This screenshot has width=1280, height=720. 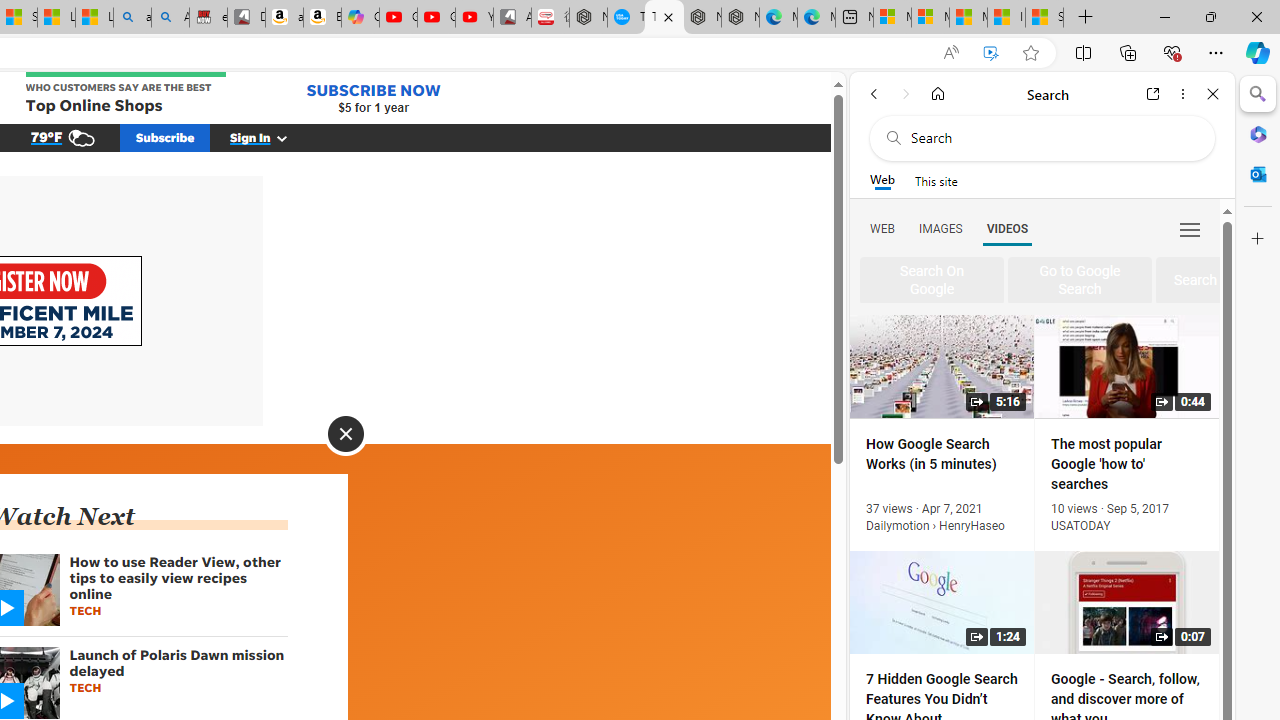 I want to click on Class: gnt_n_us_a_svg, so click(x=278, y=137).